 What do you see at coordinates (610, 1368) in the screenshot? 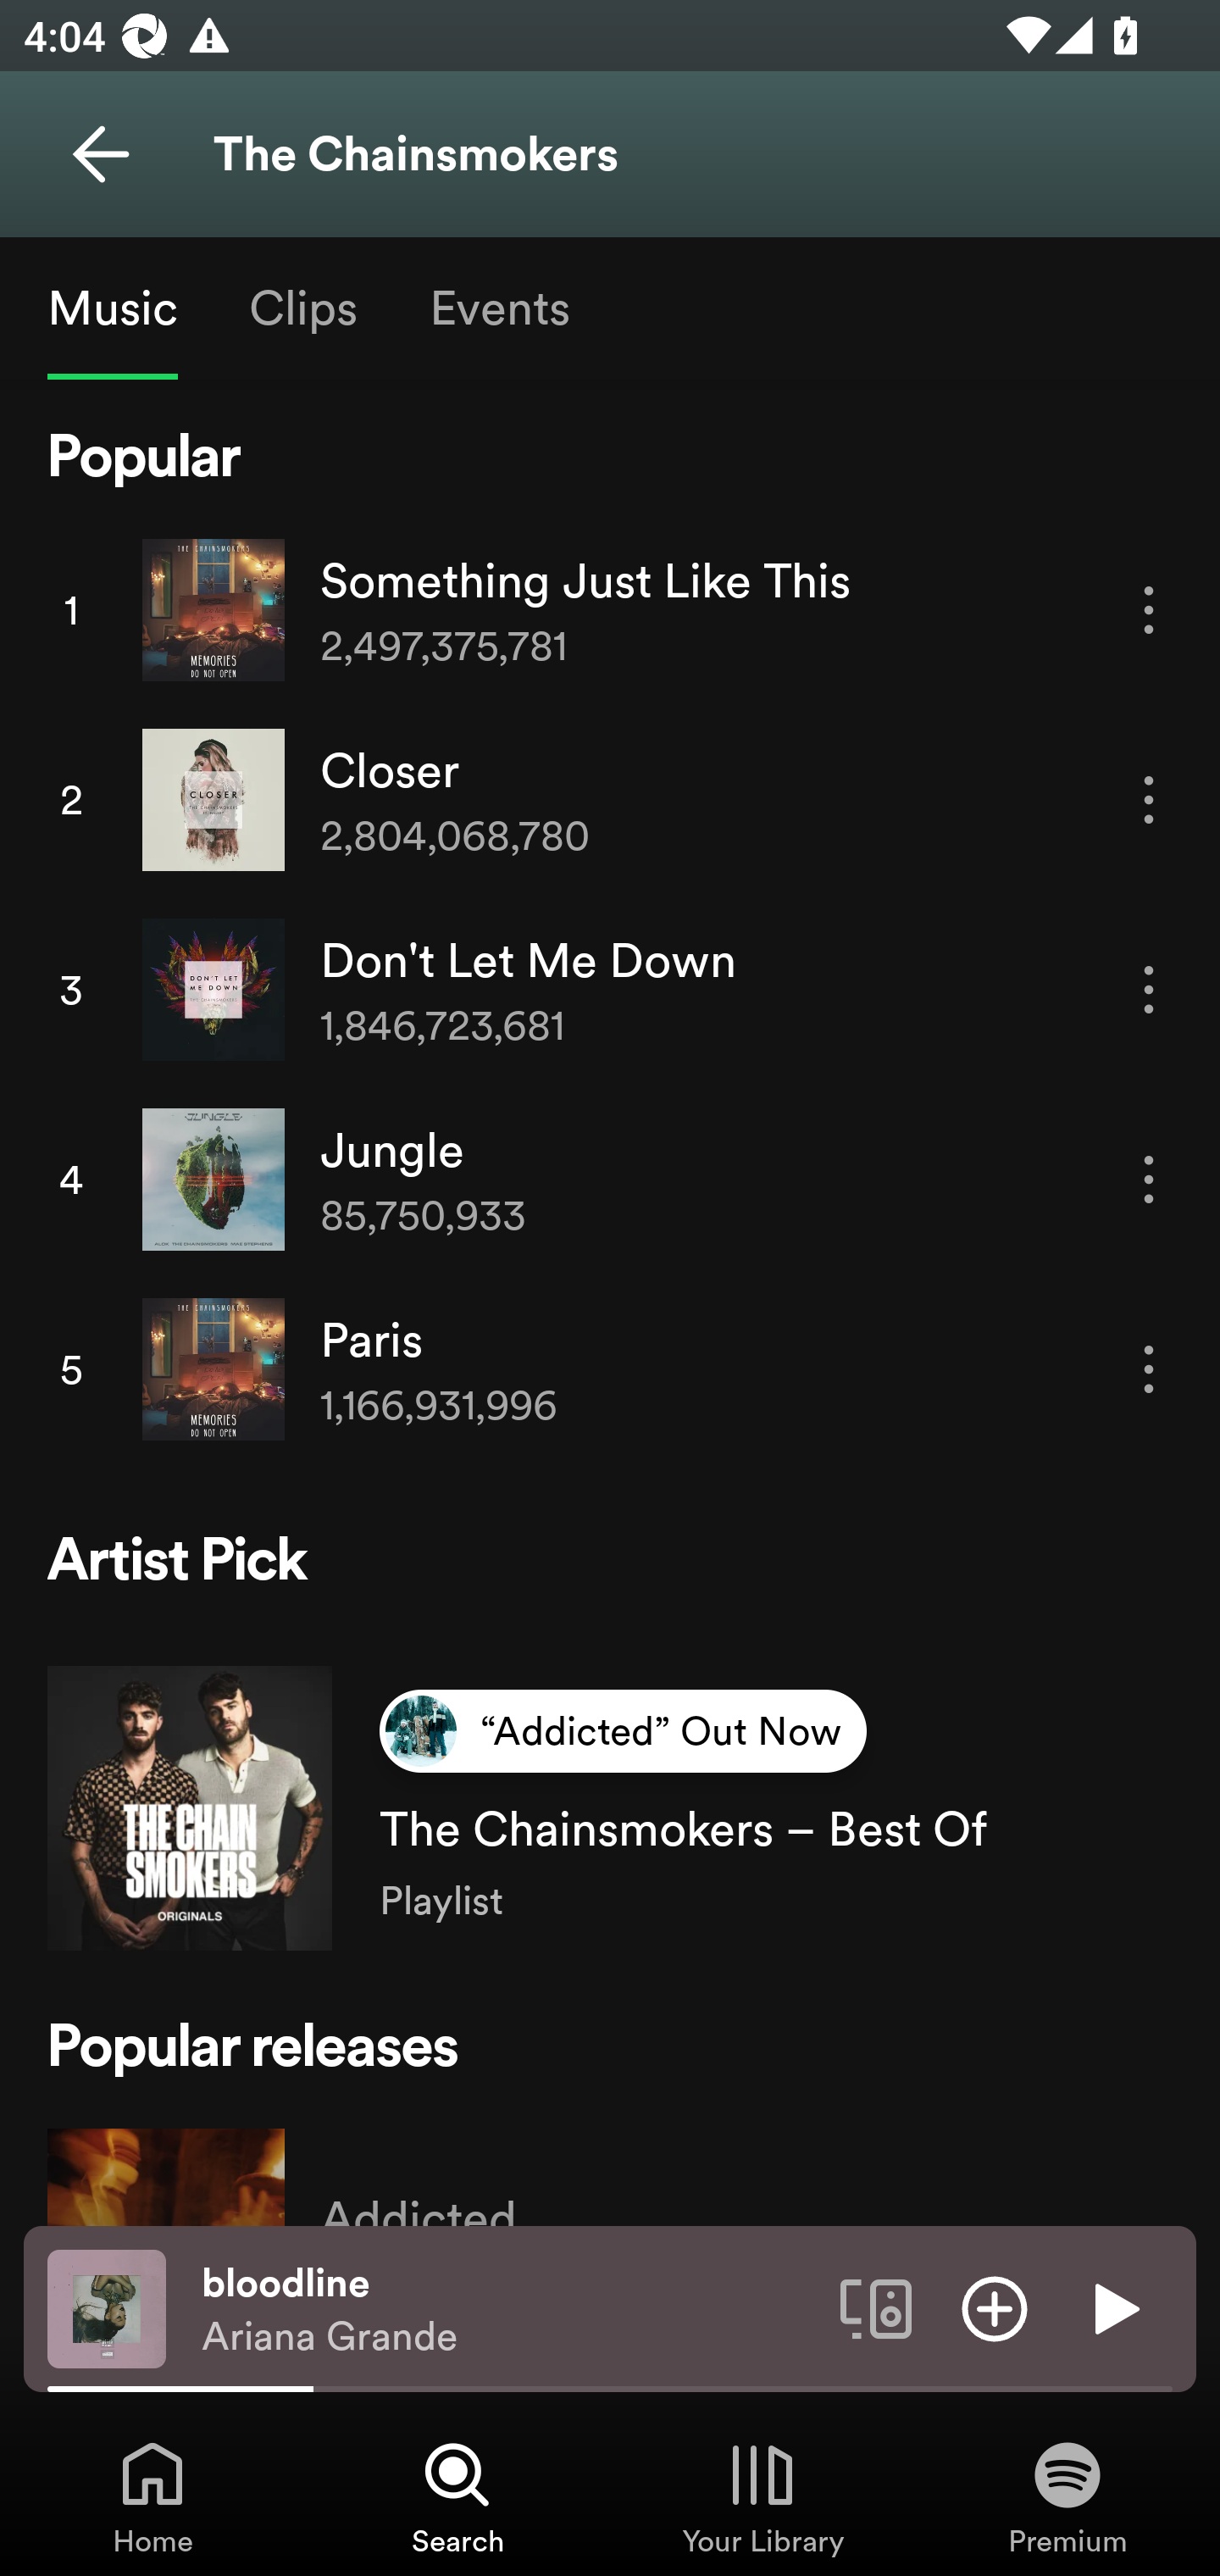
I see `5 Paris 1,166,931,996 More options for song Paris` at bounding box center [610, 1368].